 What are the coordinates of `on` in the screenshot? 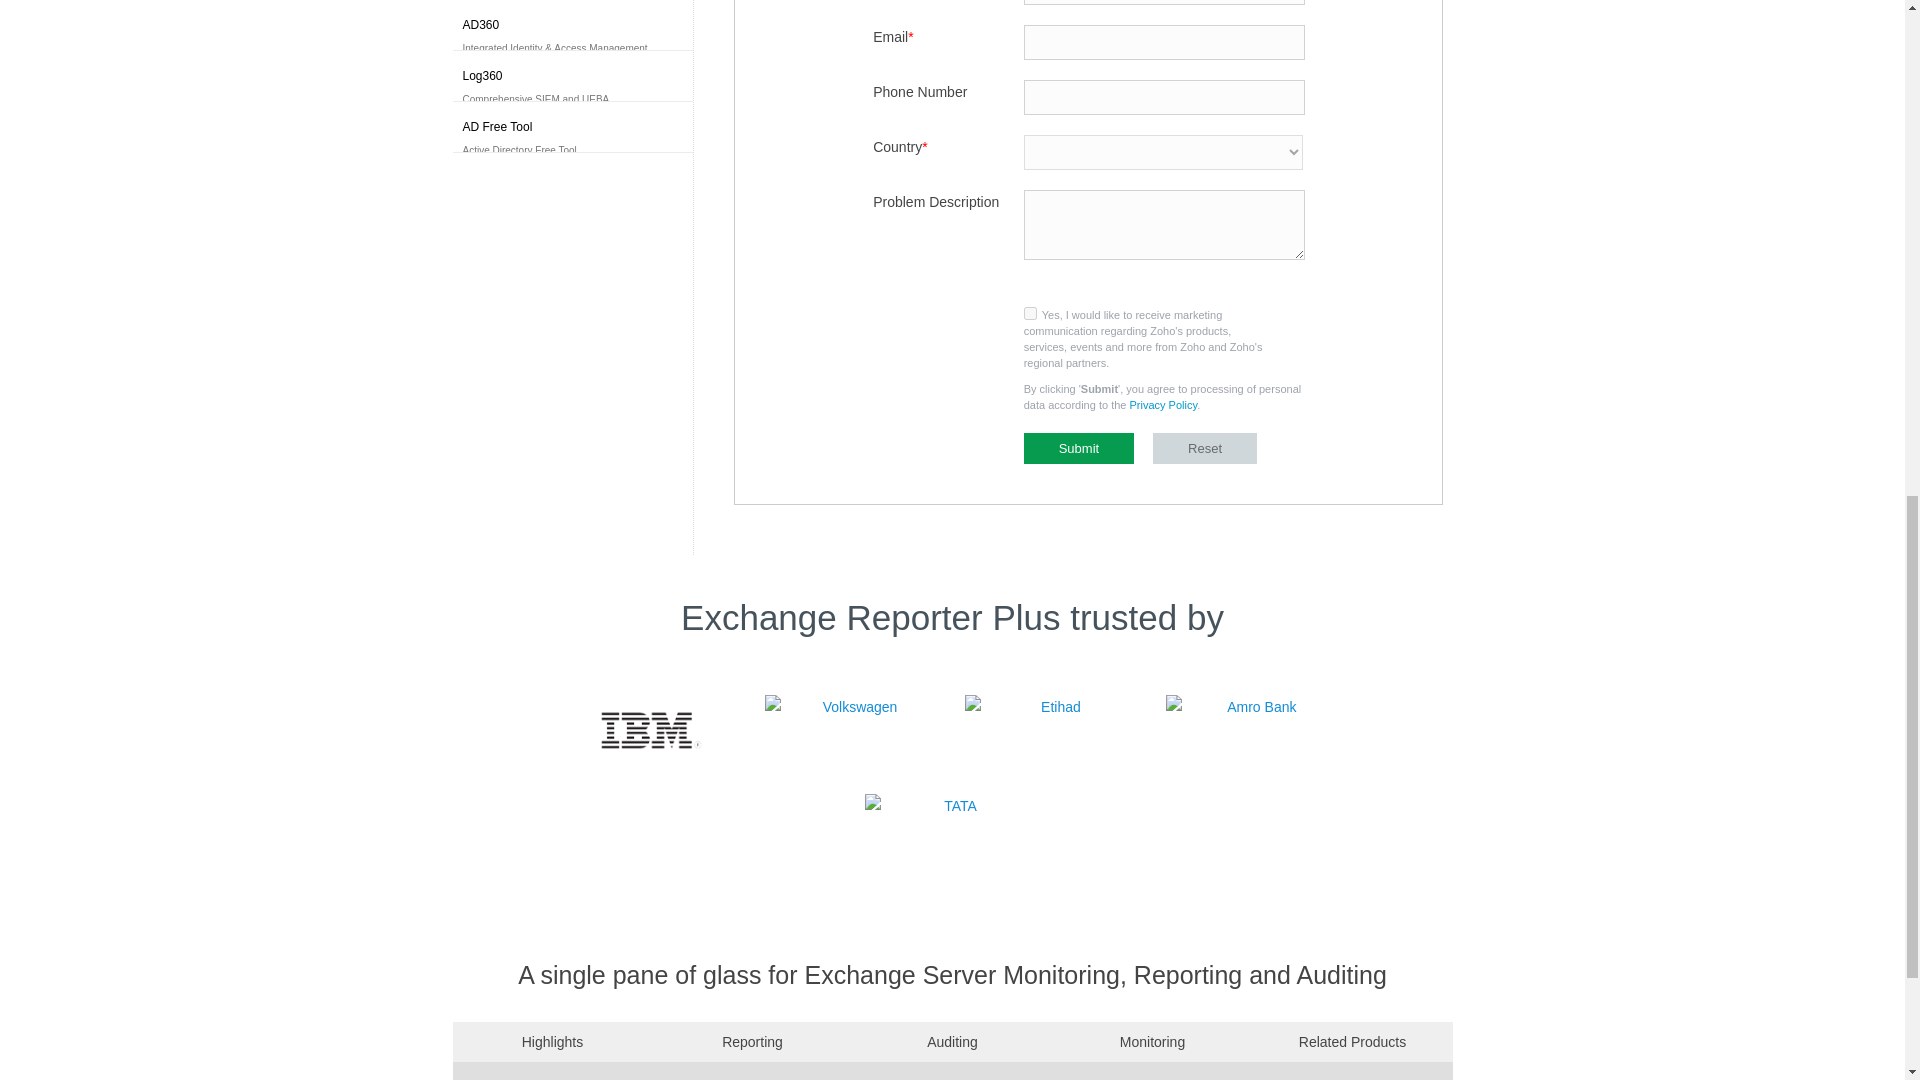 It's located at (1030, 312).